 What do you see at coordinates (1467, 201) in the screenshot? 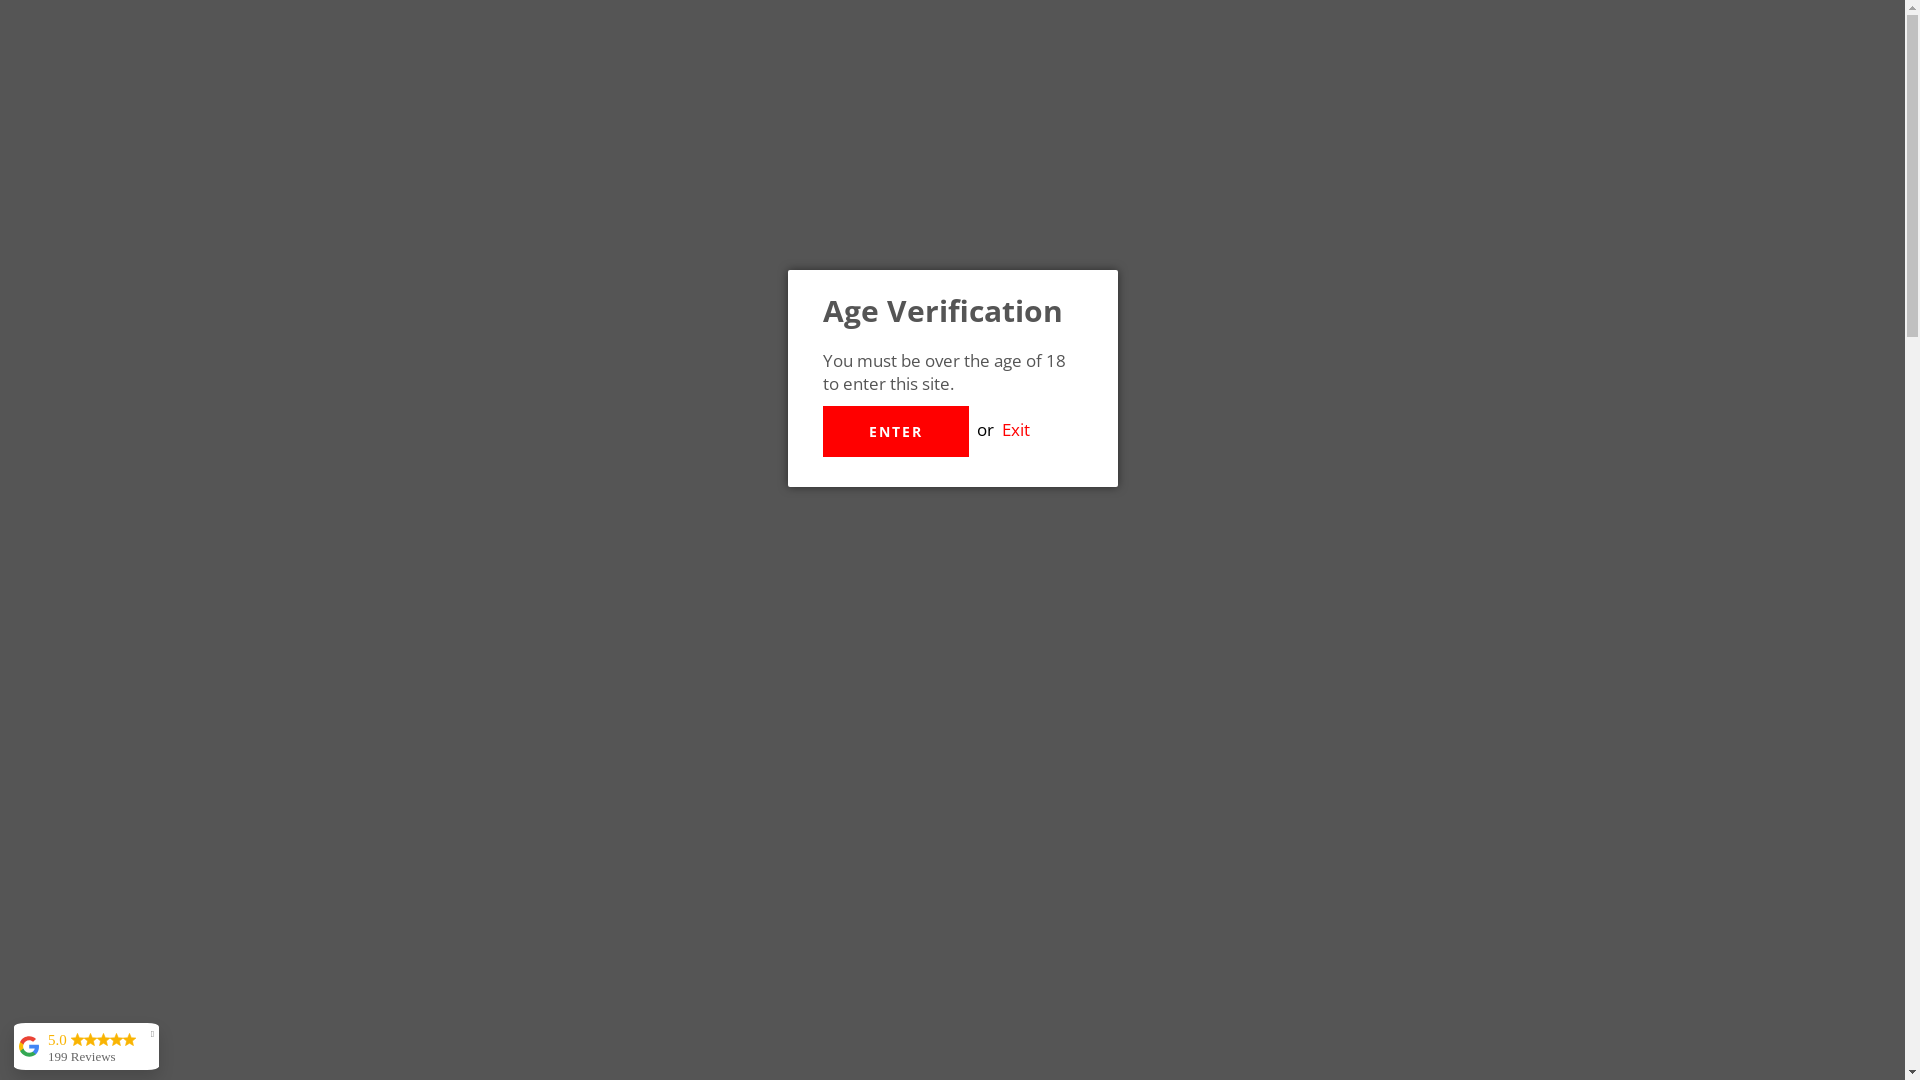
I see `SALE` at bounding box center [1467, 201].